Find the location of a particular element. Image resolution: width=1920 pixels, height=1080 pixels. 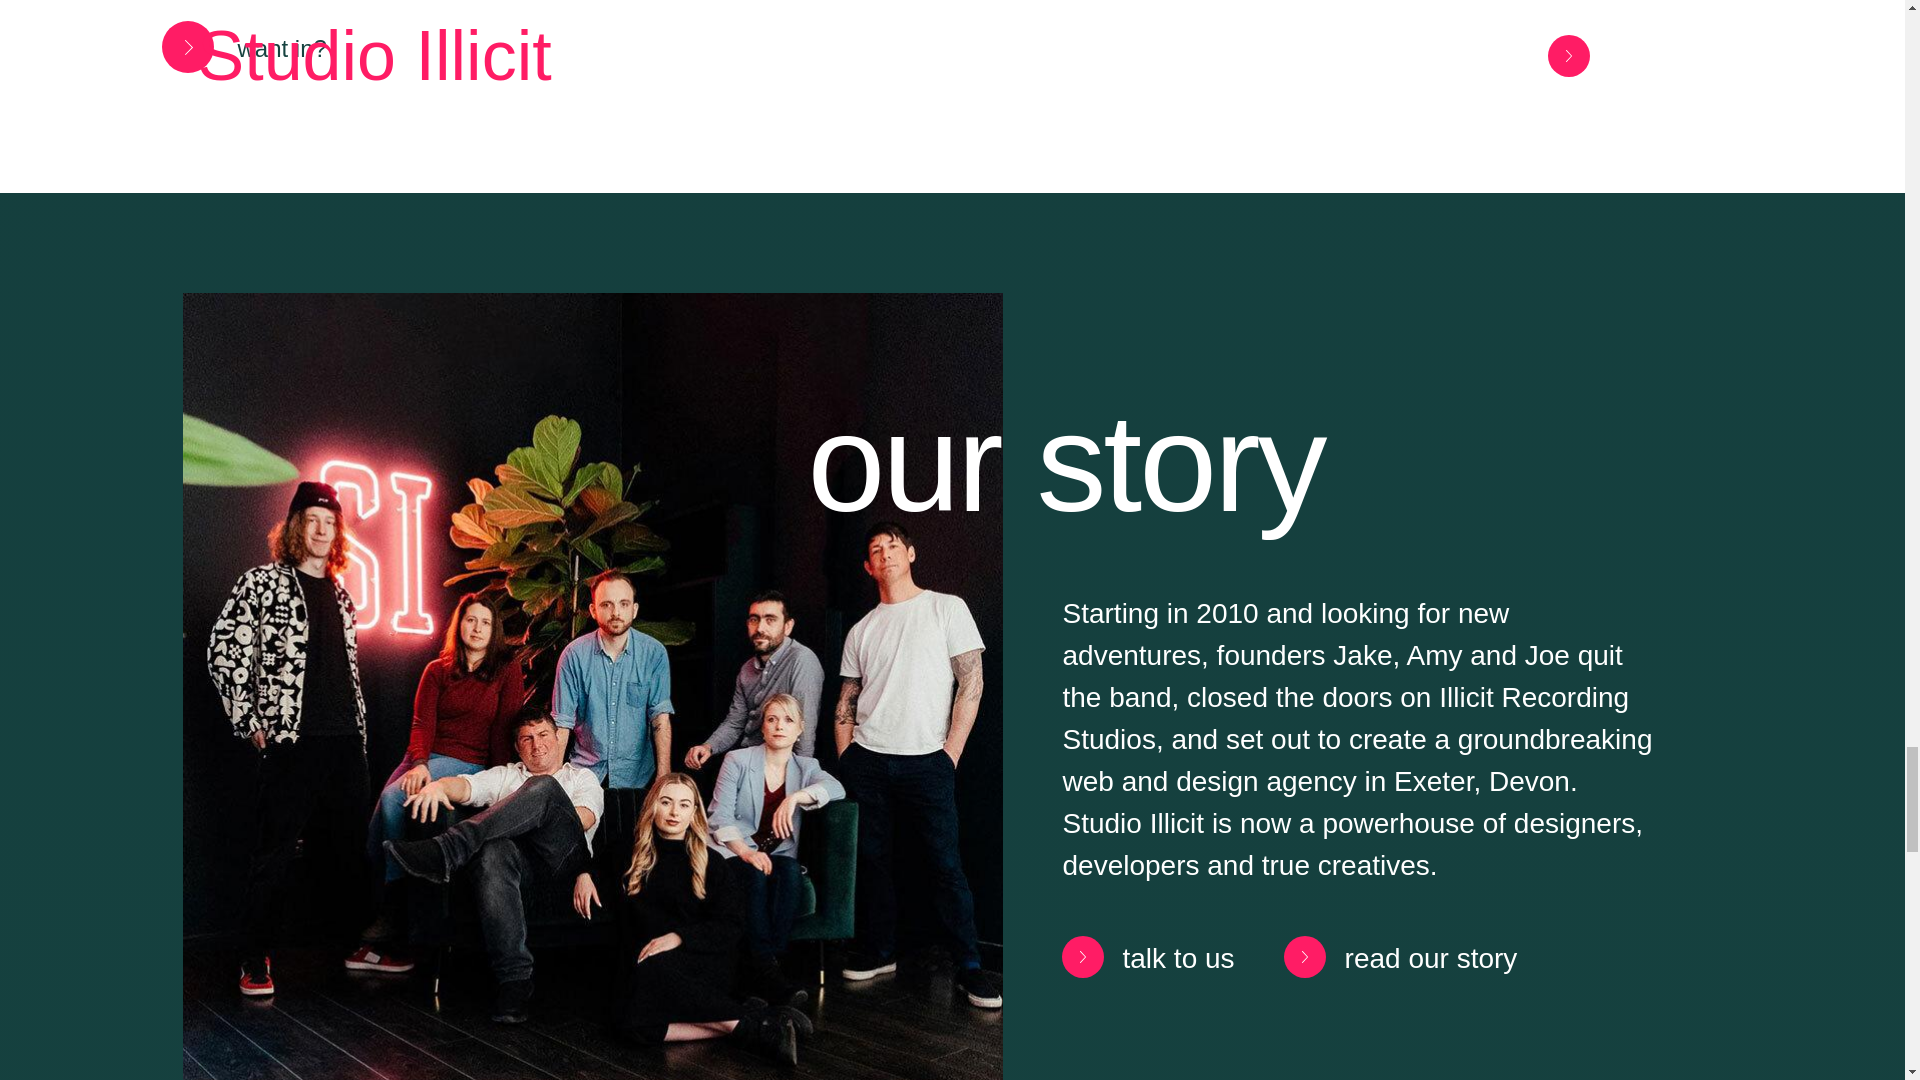

read our story is located at coordinates (1392, 956).